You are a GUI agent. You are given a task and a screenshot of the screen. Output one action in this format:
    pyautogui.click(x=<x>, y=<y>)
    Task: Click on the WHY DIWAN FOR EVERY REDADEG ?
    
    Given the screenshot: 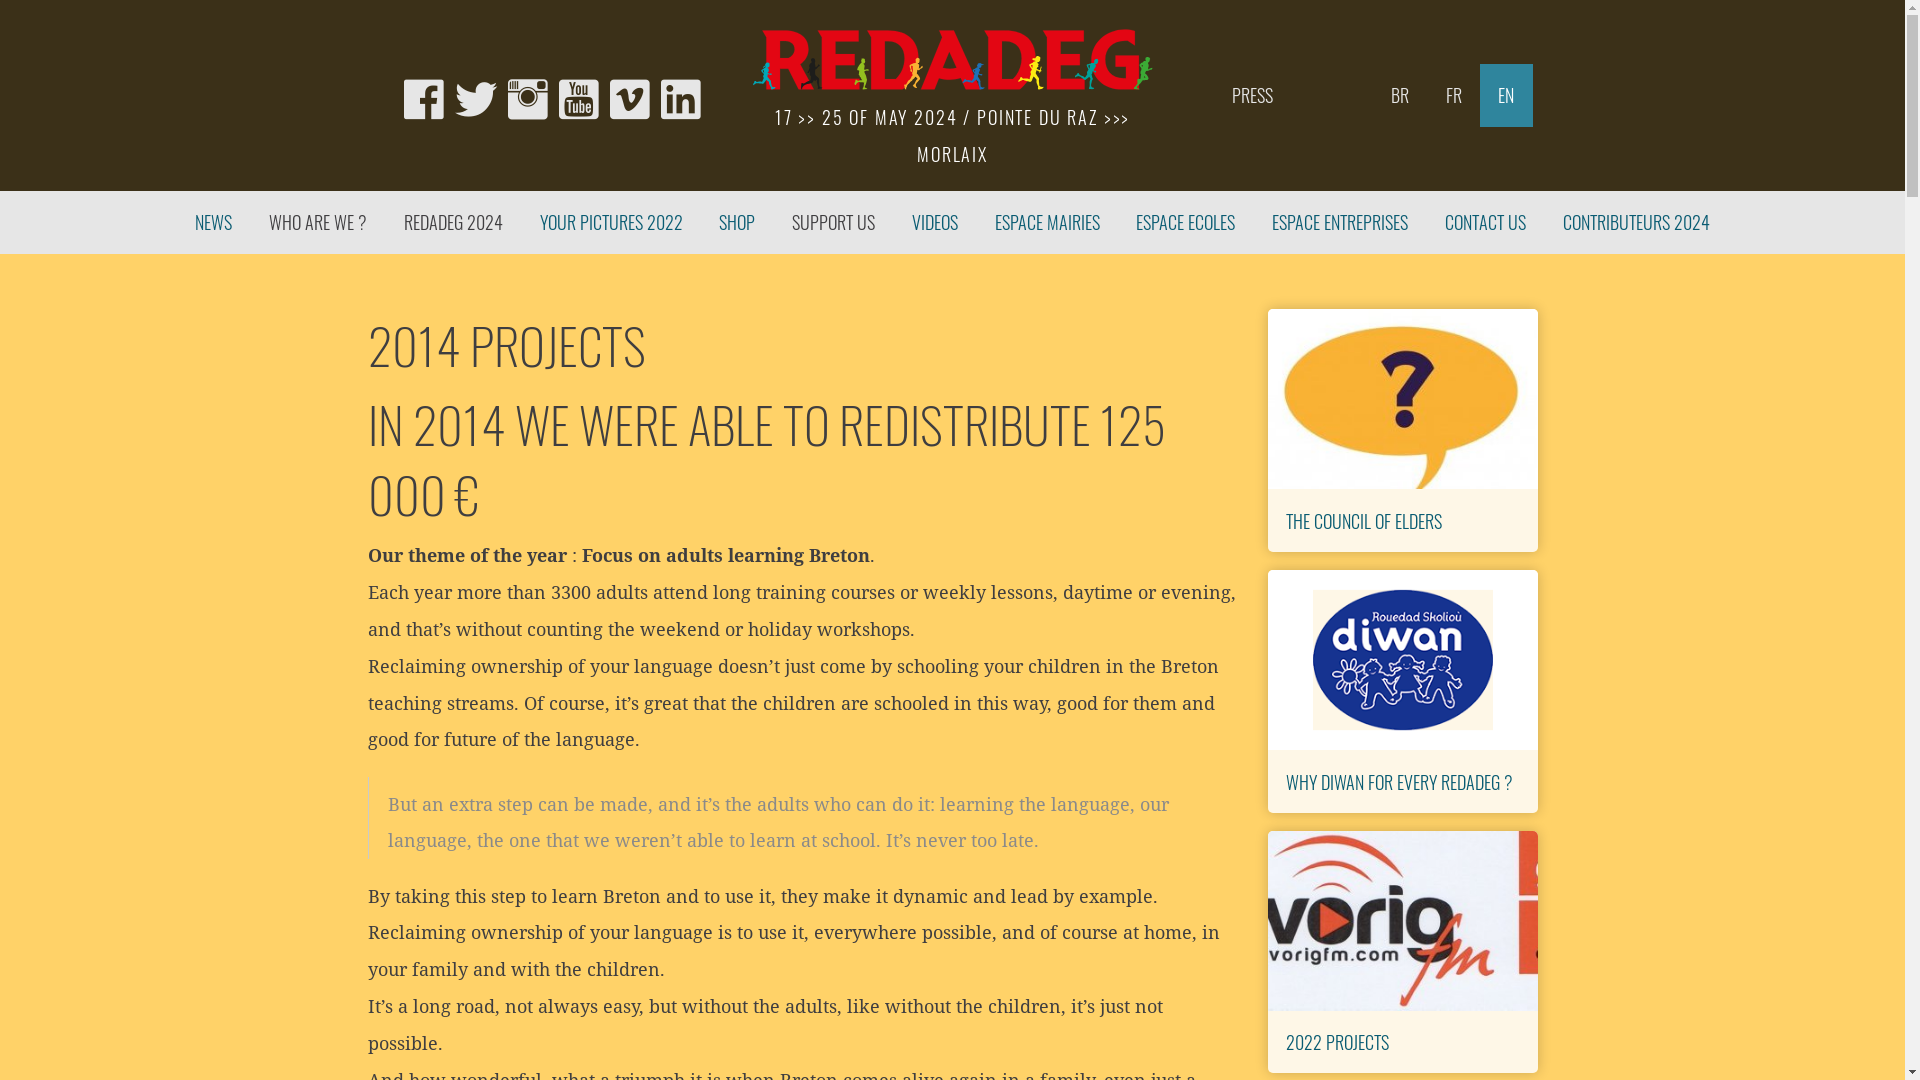 What is the action you would take?
    pyautogui.click(x=1400, y=780)
    